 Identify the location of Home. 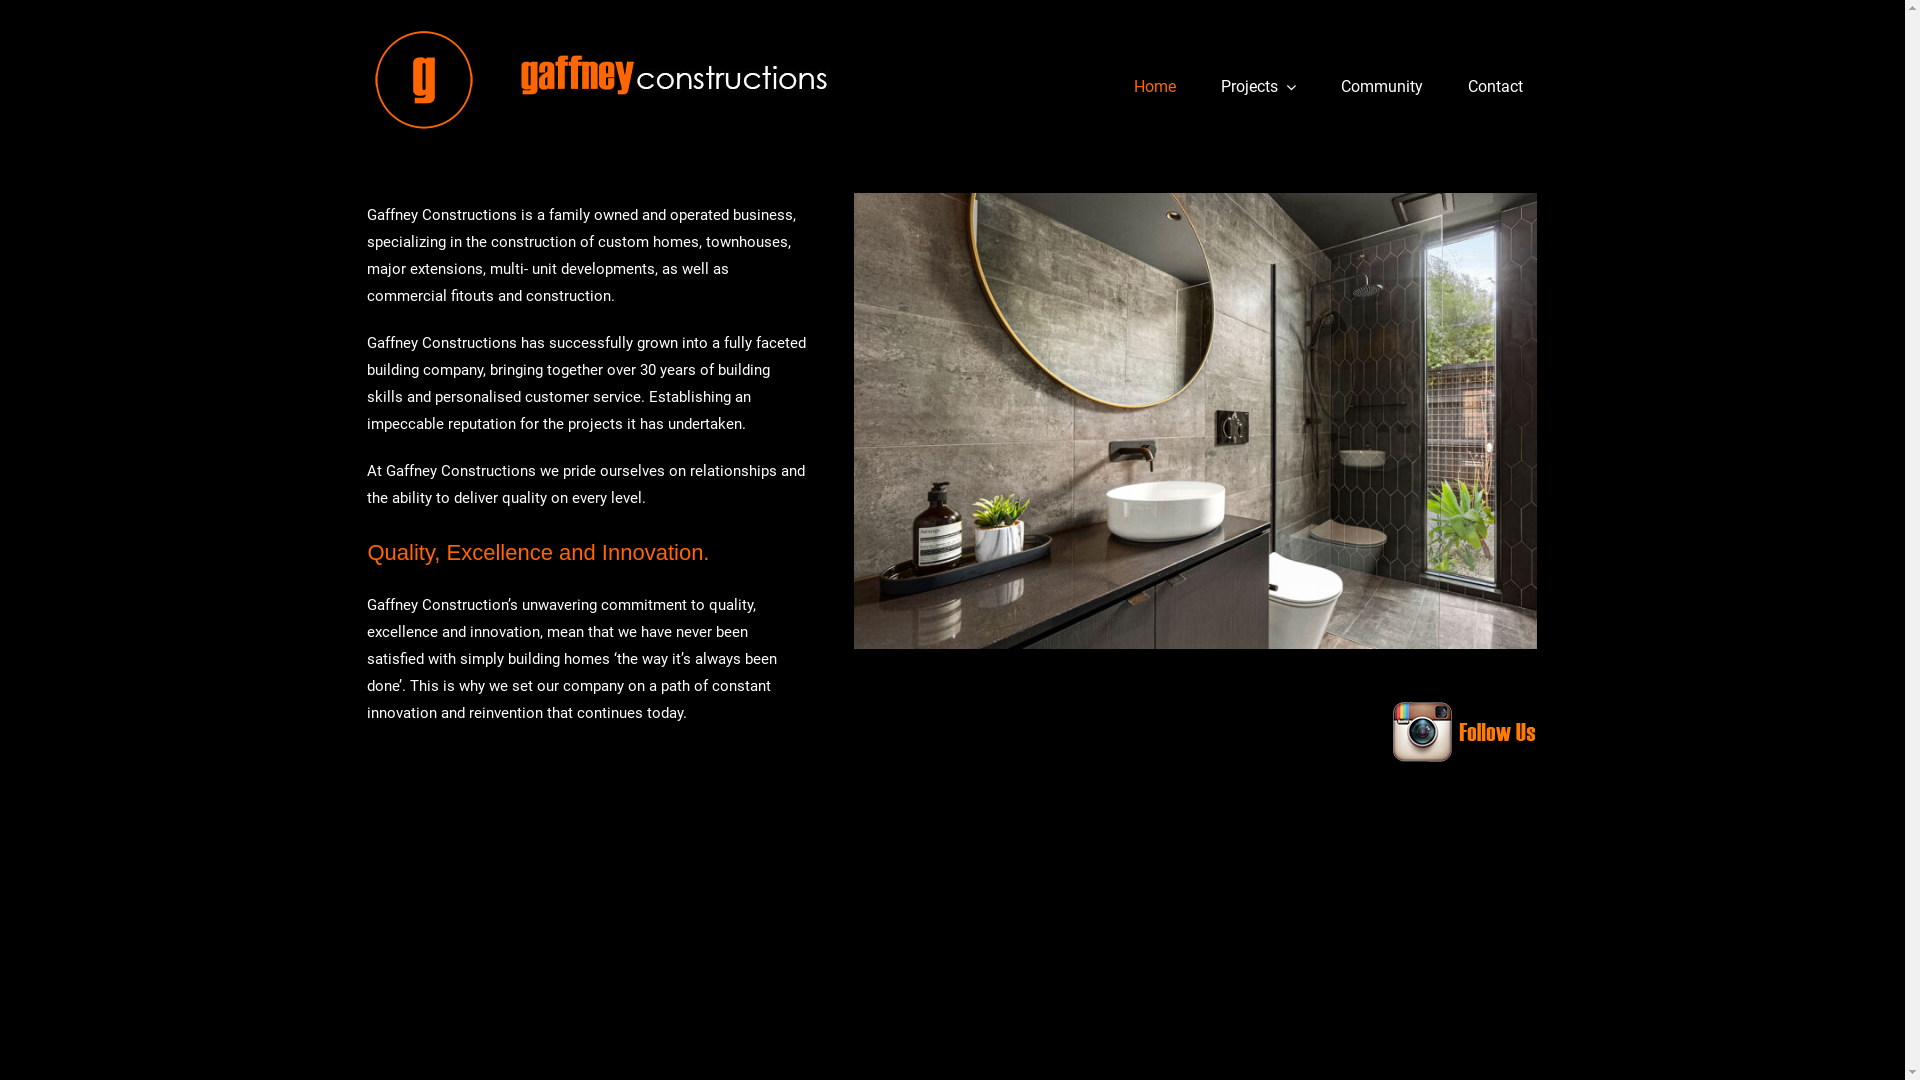
(1155, 88).